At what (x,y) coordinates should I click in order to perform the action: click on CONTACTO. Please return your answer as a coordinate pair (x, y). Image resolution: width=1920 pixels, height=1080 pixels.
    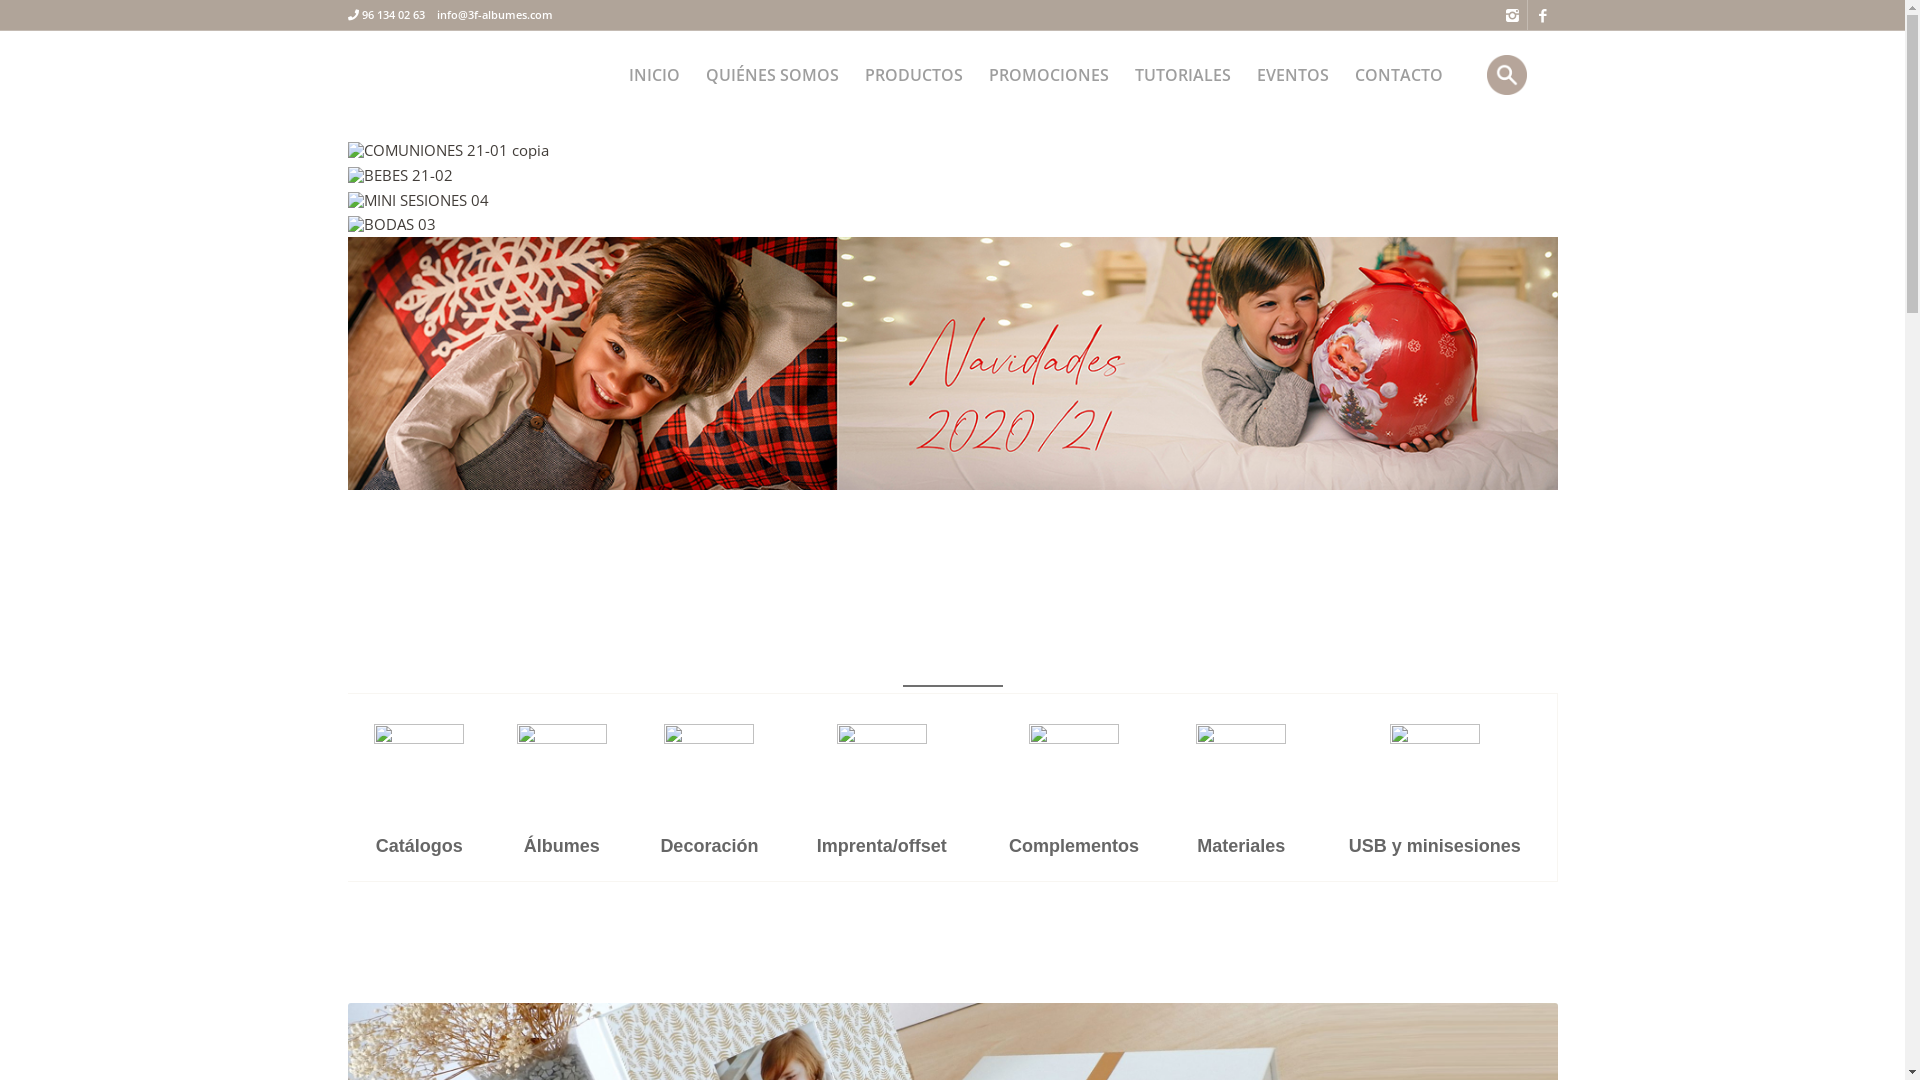
    Looking at the image, I should click on (1399, 75).